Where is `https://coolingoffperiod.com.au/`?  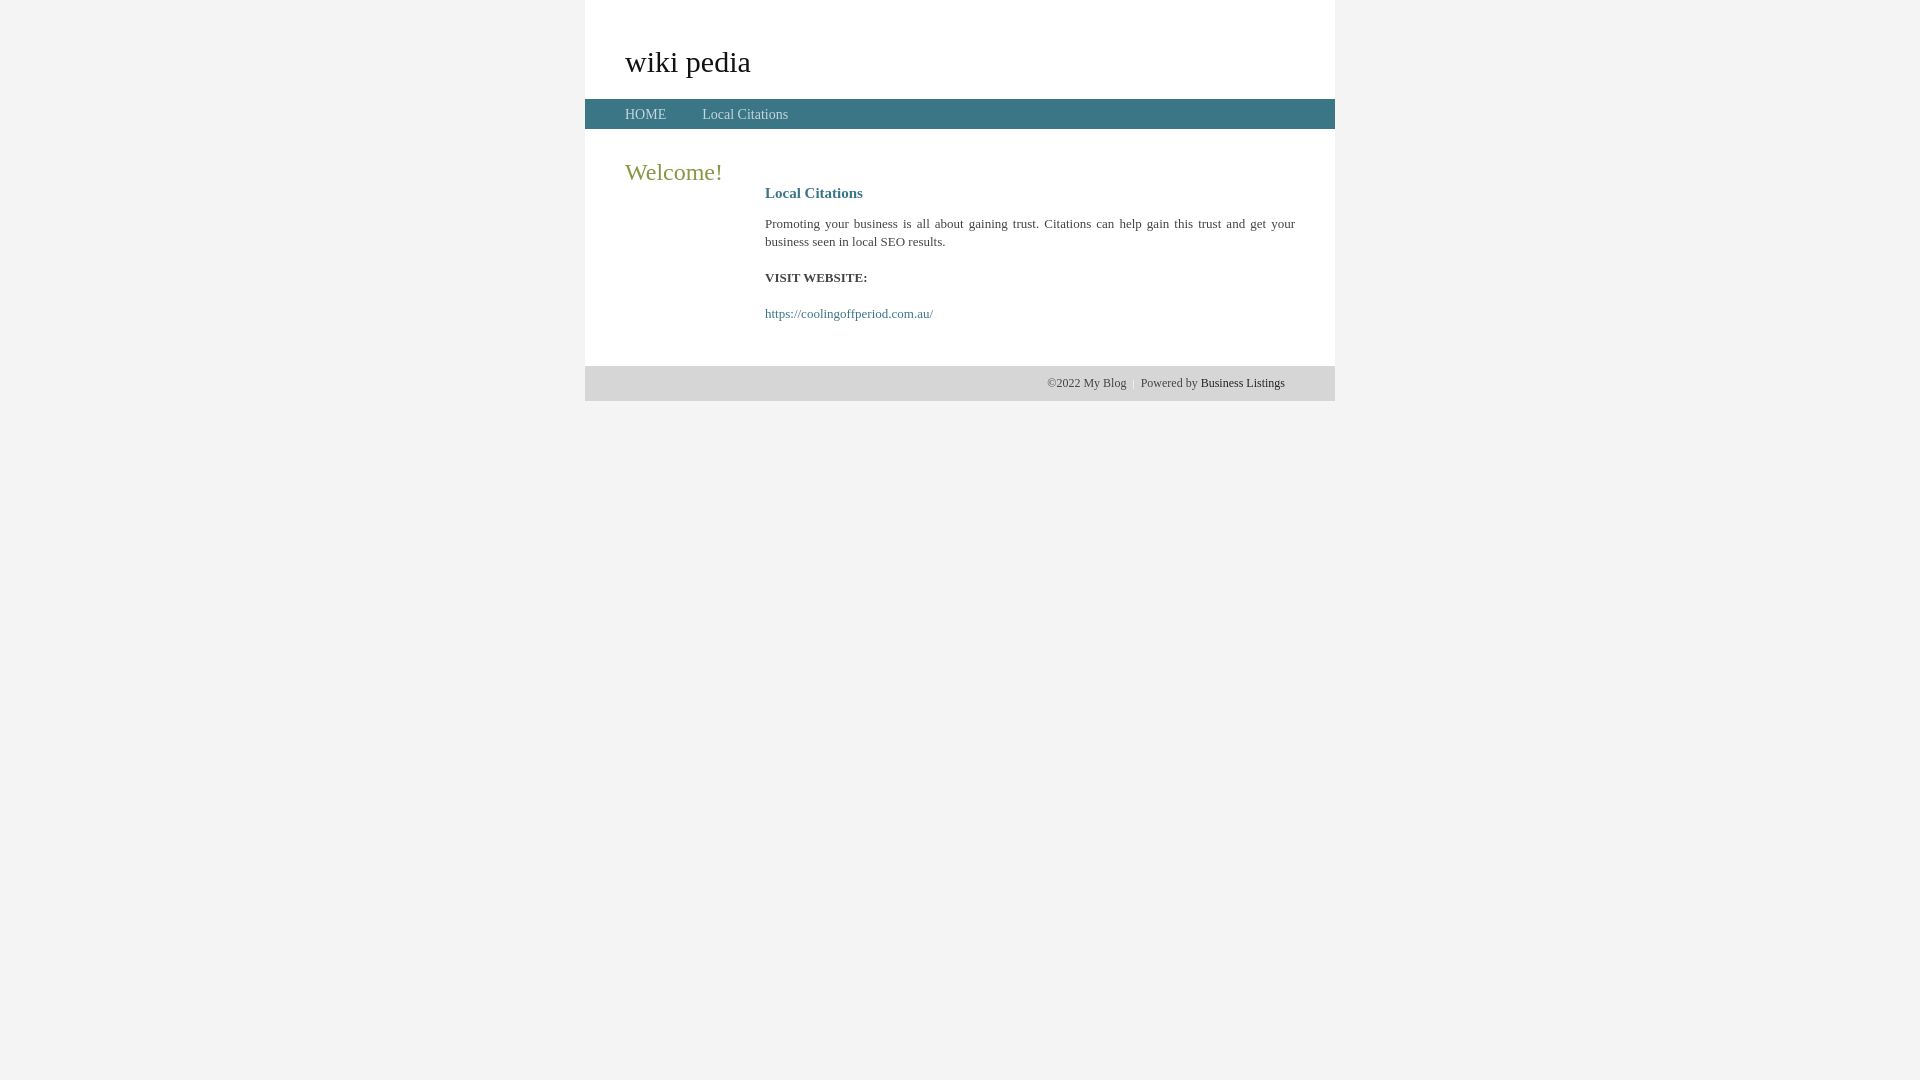 https://coolingoffperiod.com.au/ is located at coordinates (849, 314).